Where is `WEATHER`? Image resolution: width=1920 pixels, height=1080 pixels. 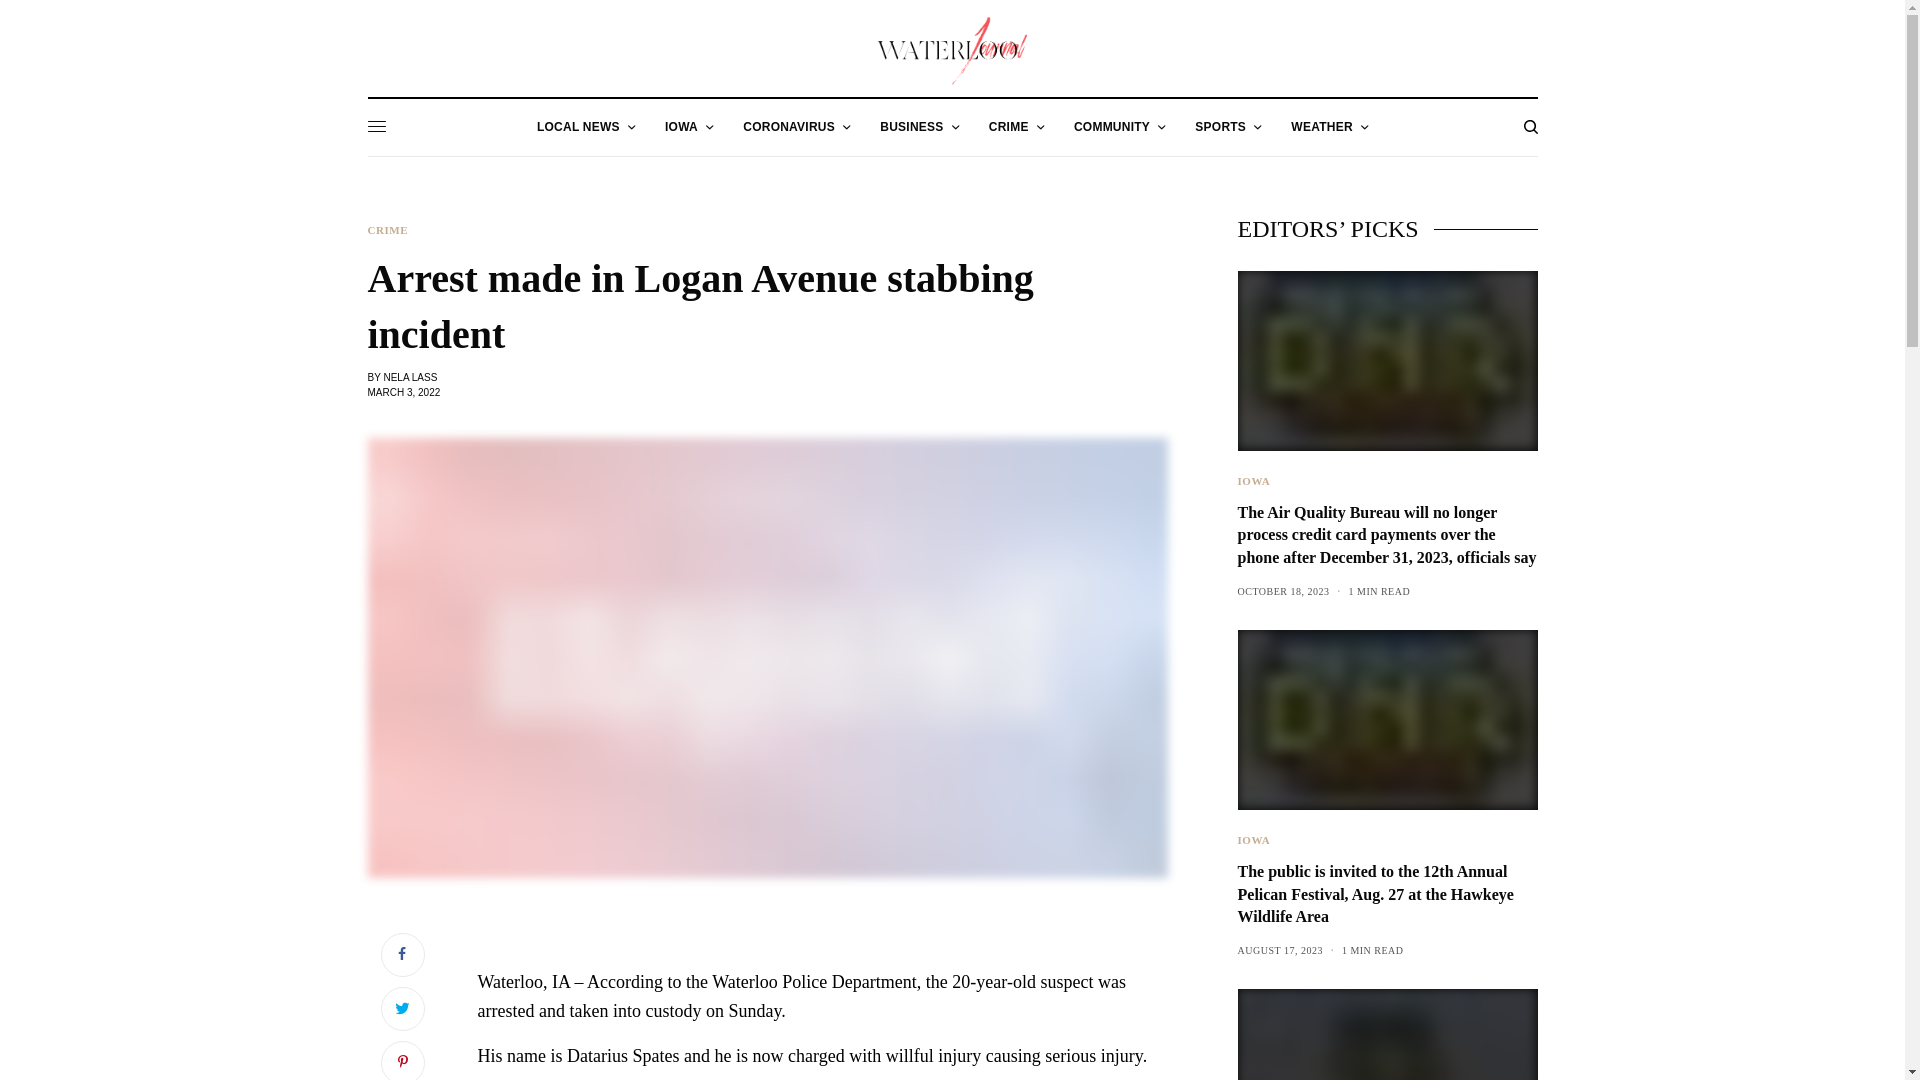
WEATHER is located at coordinates (1328, 126).